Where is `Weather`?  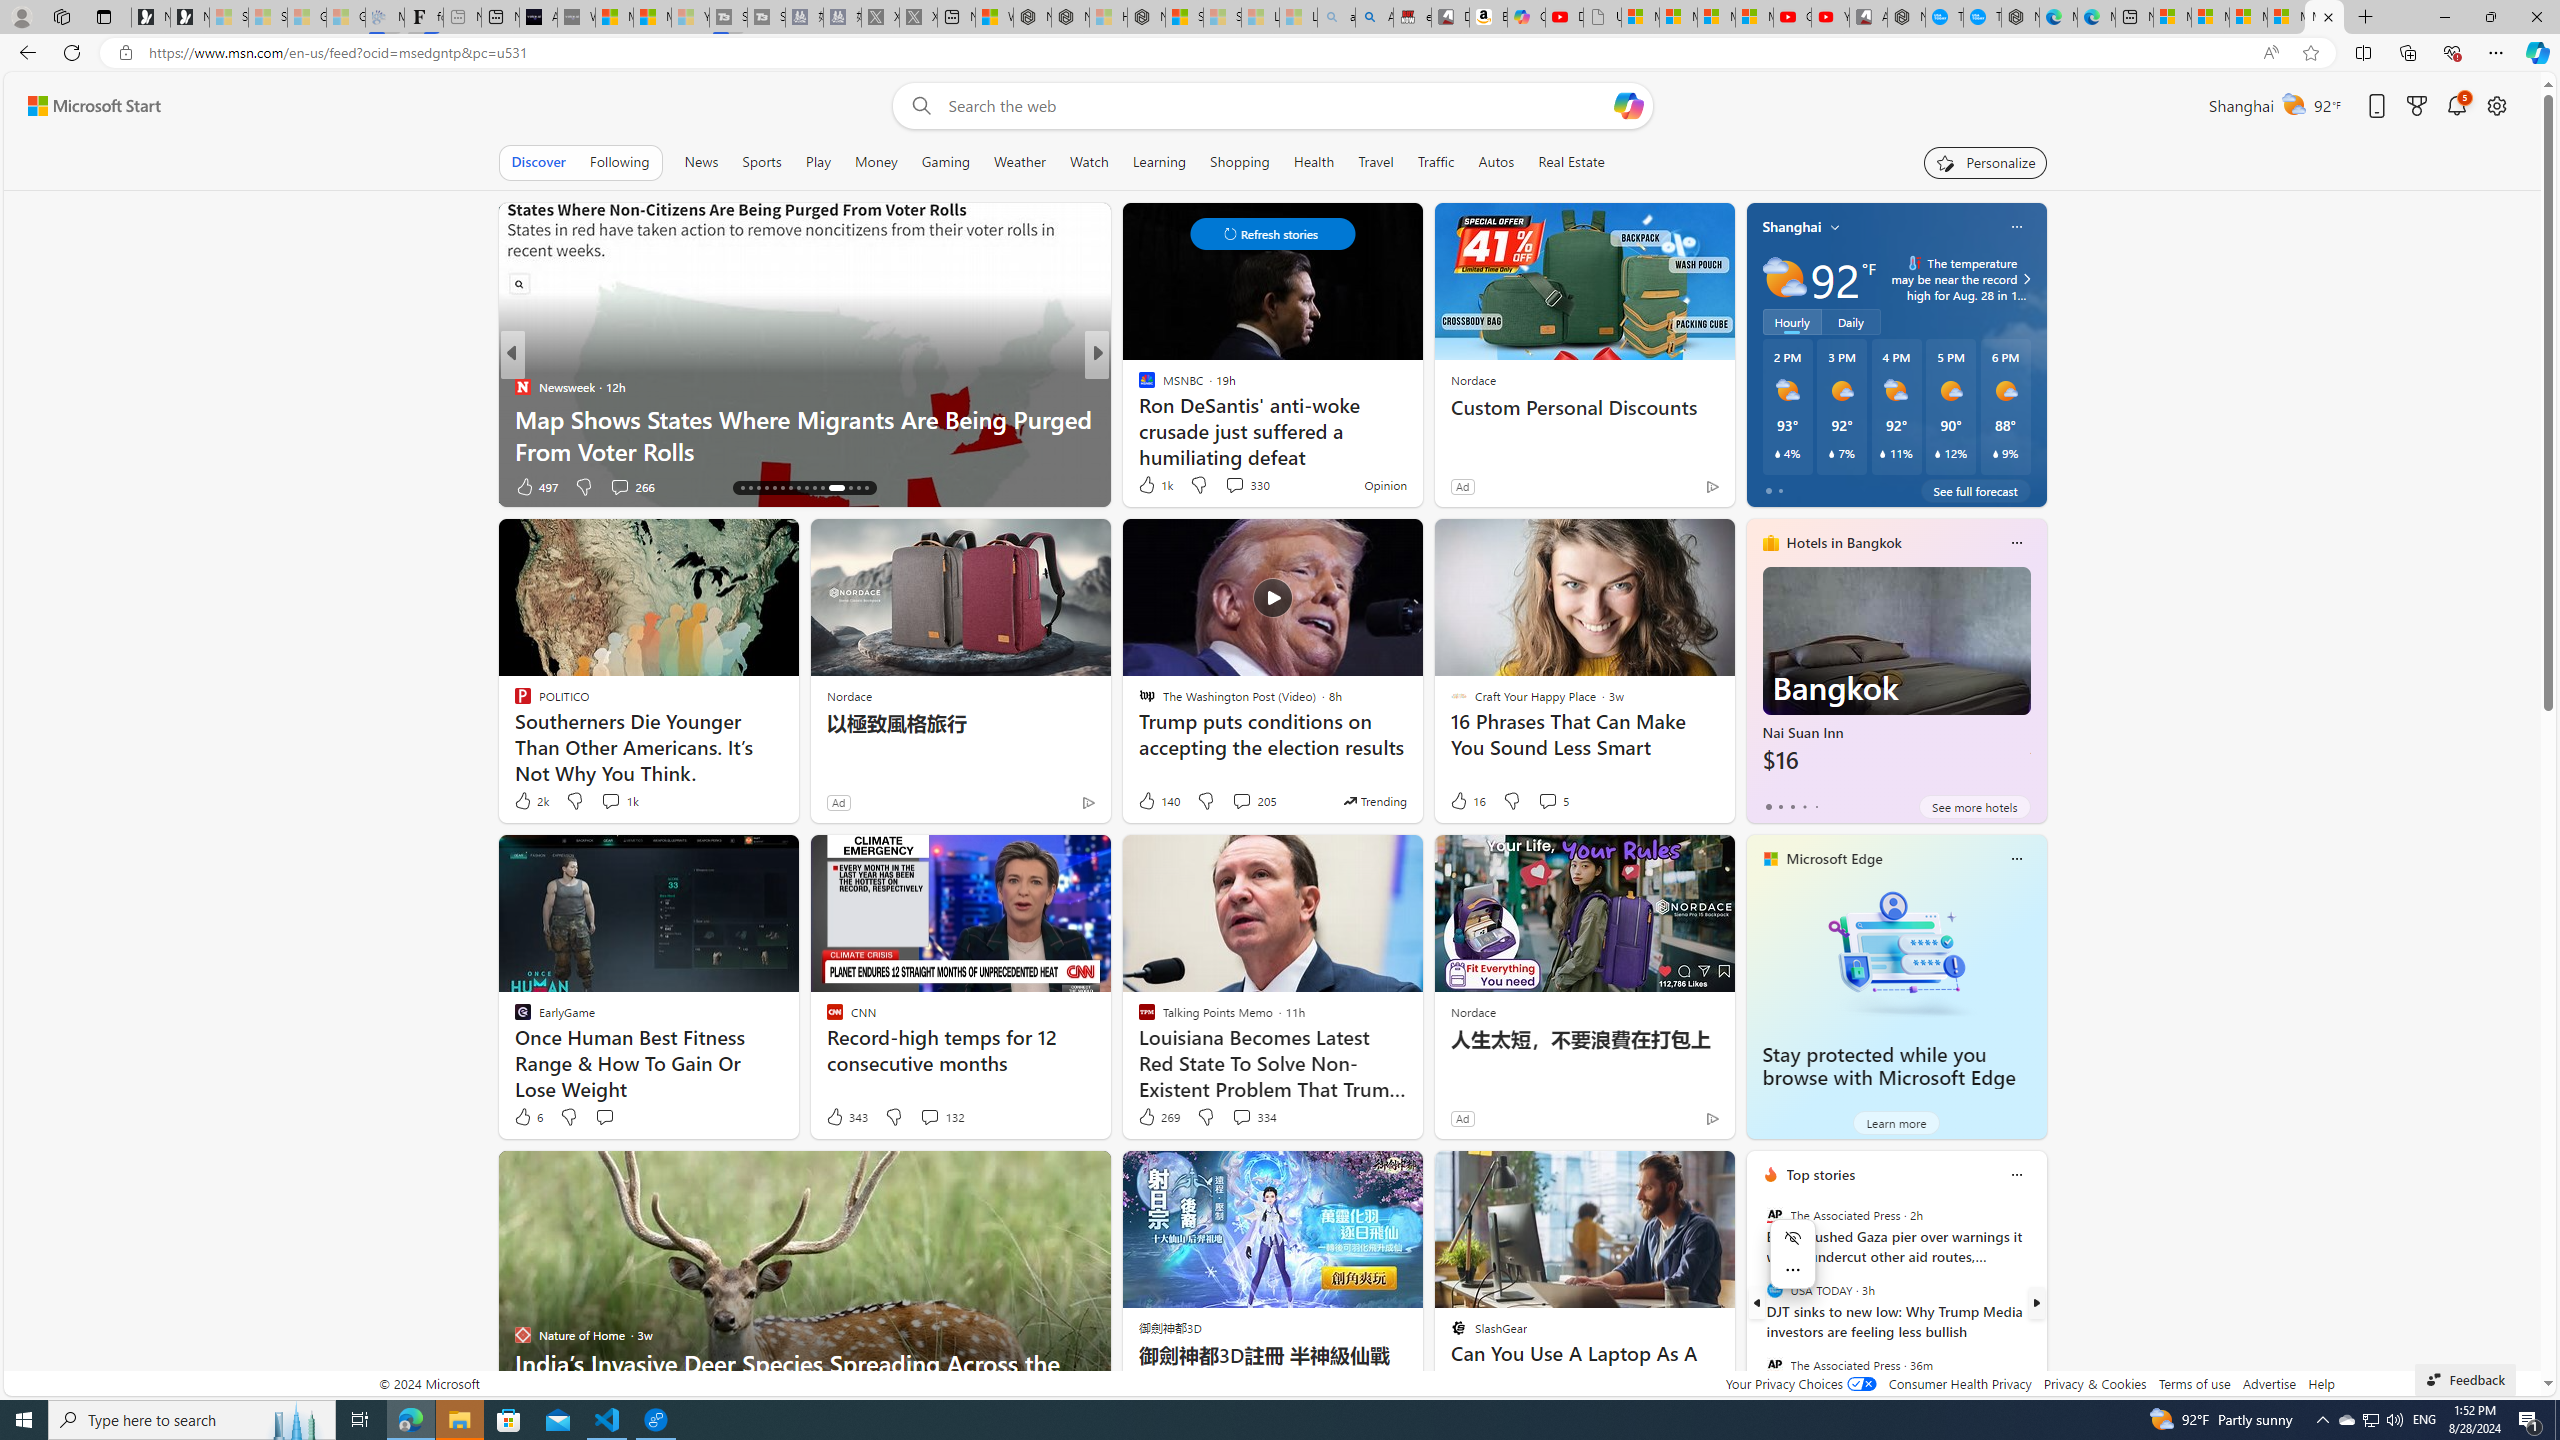 Weather is located at coordinates (1020, 162).